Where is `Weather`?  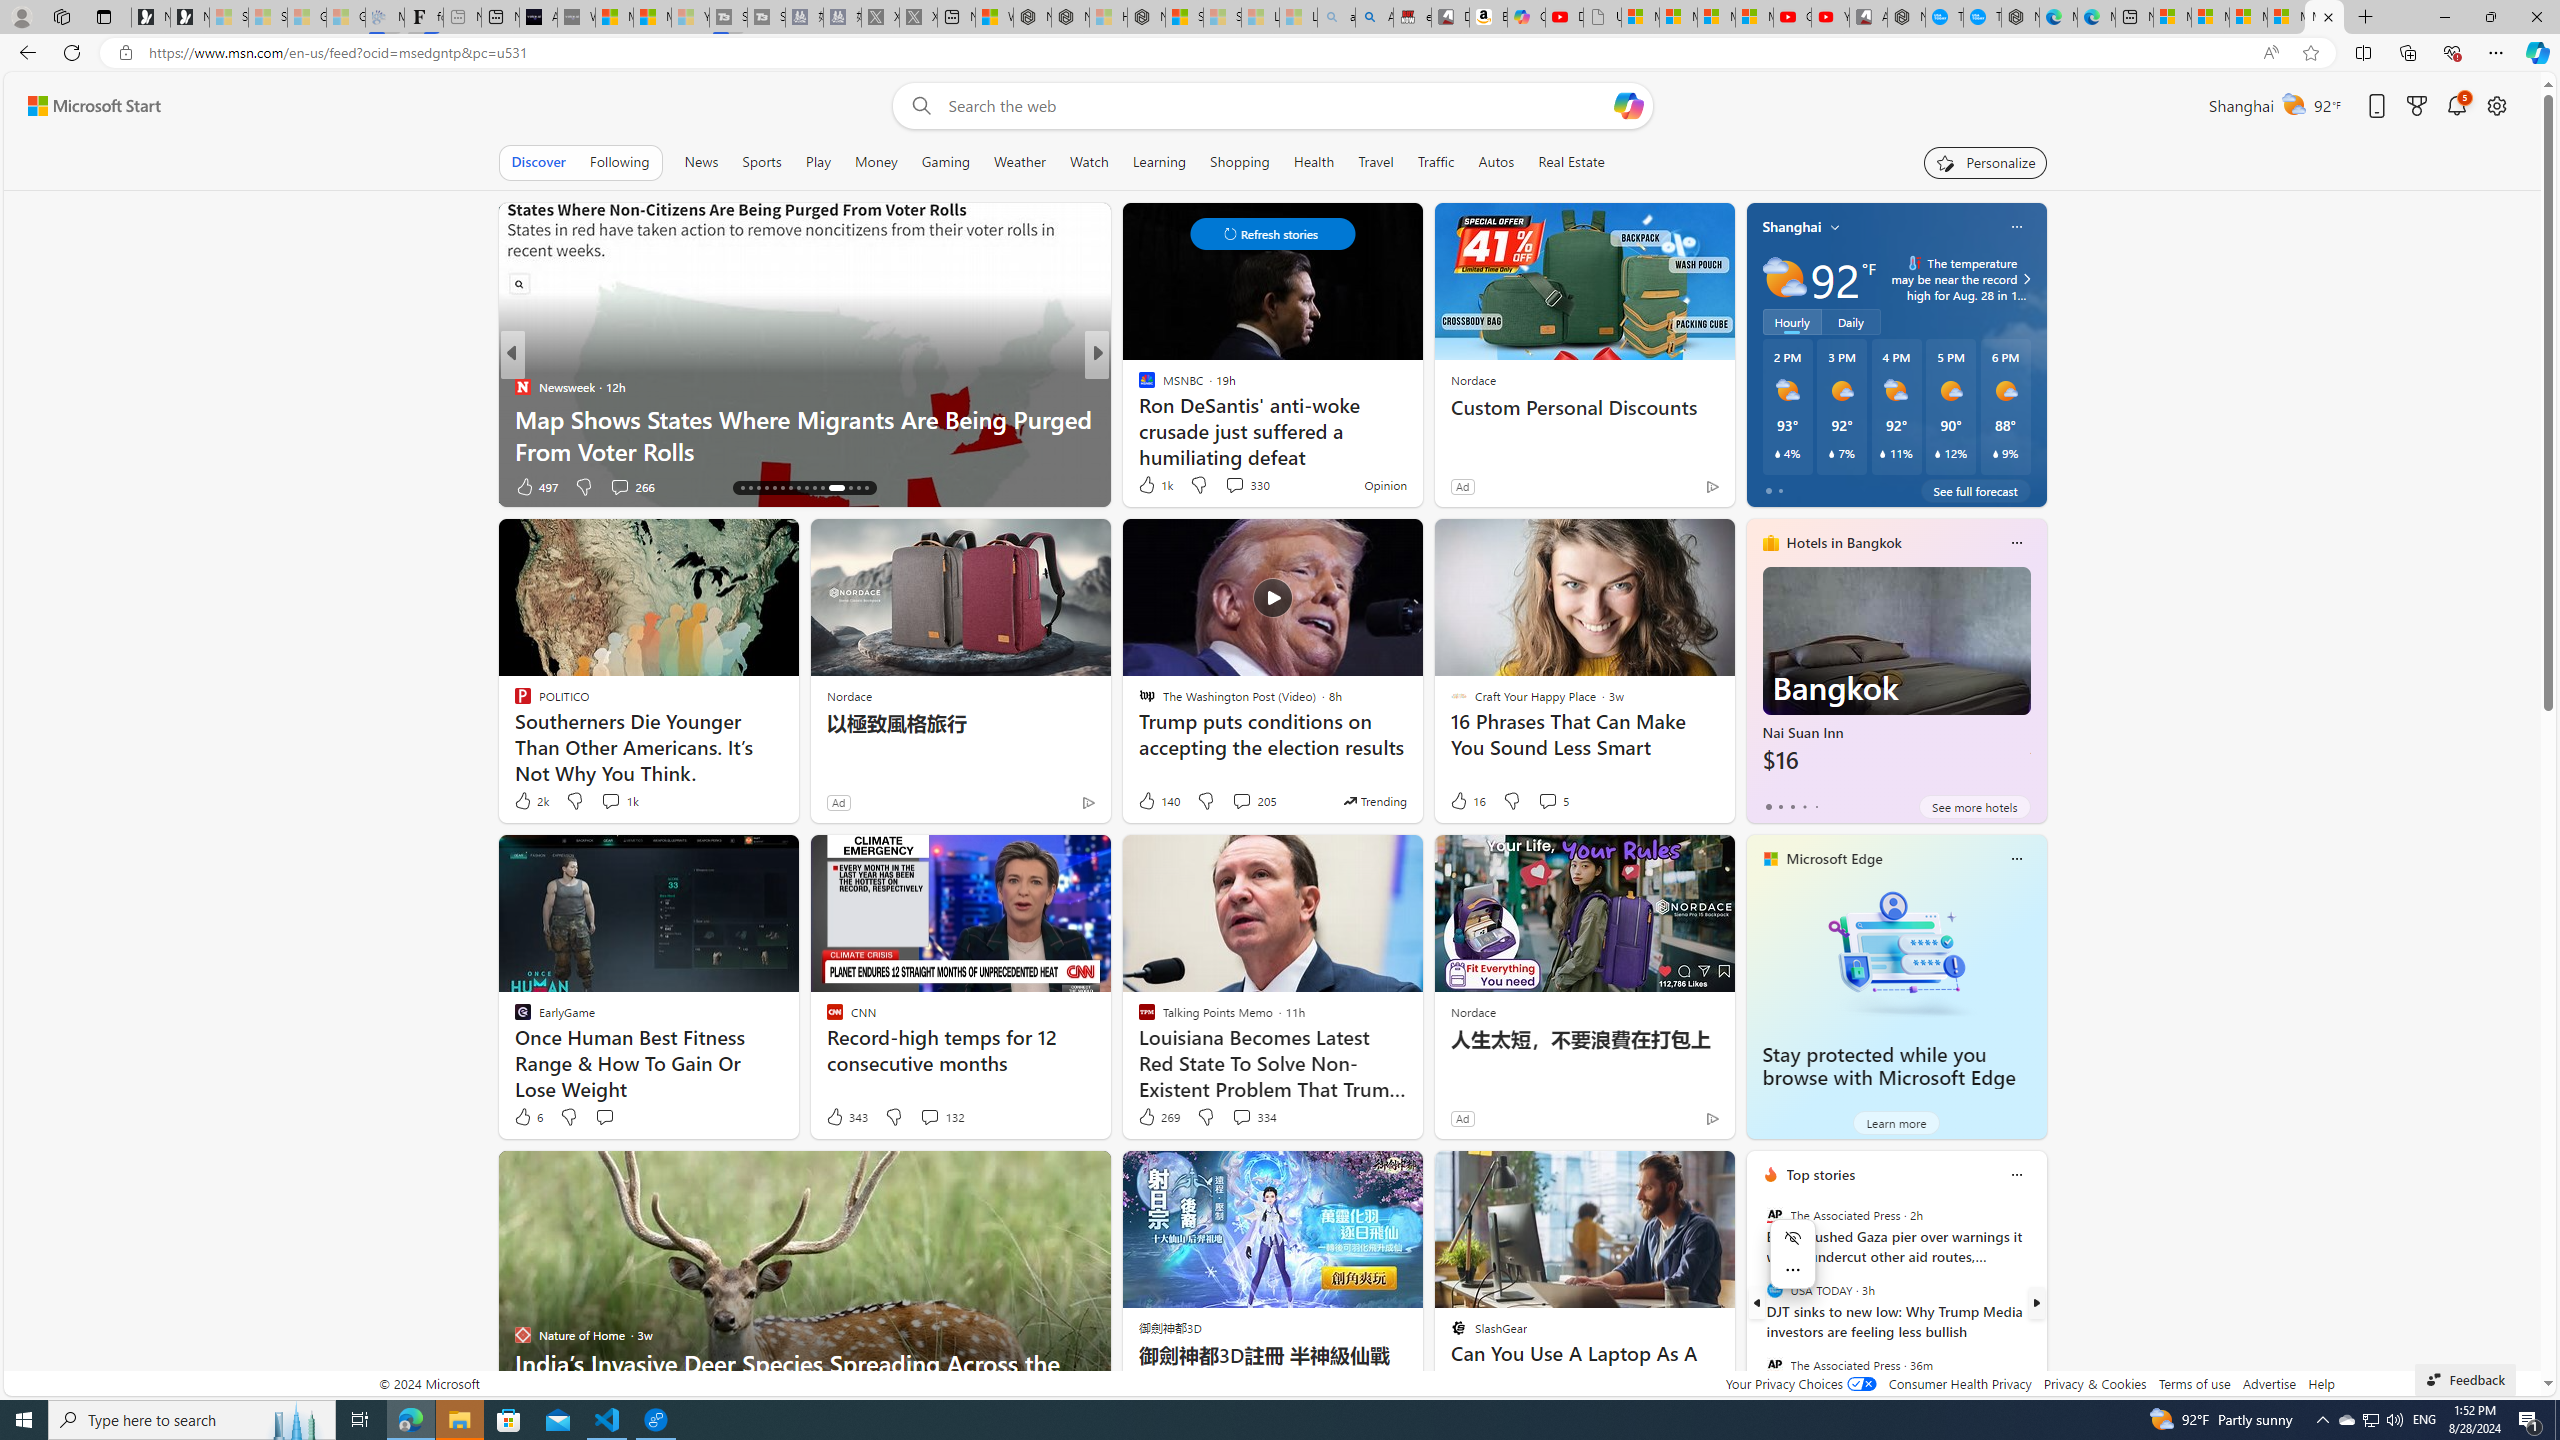 Weather is located at coordinates (1020, 162).